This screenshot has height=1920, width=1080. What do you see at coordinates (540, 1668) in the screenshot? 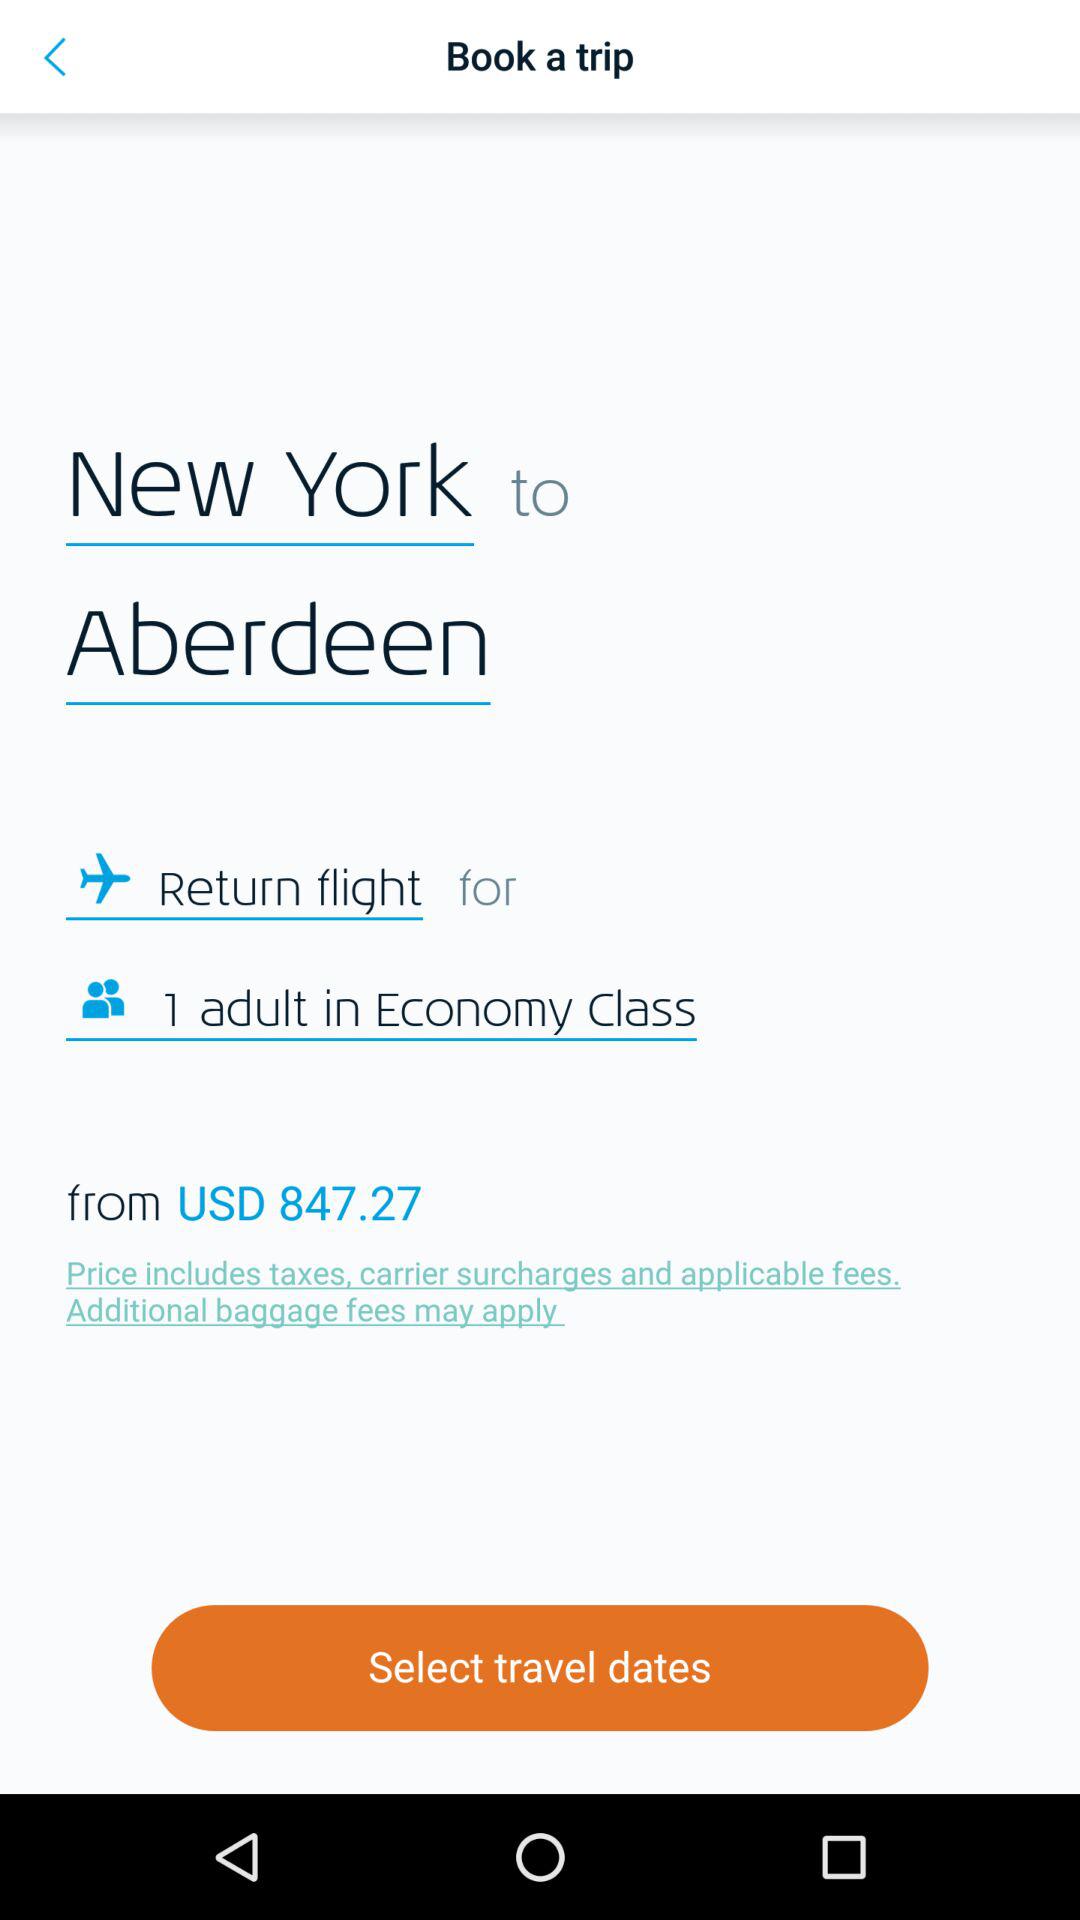
I see `select the item below price includes taxes item` at bounding box center [540, 1668].